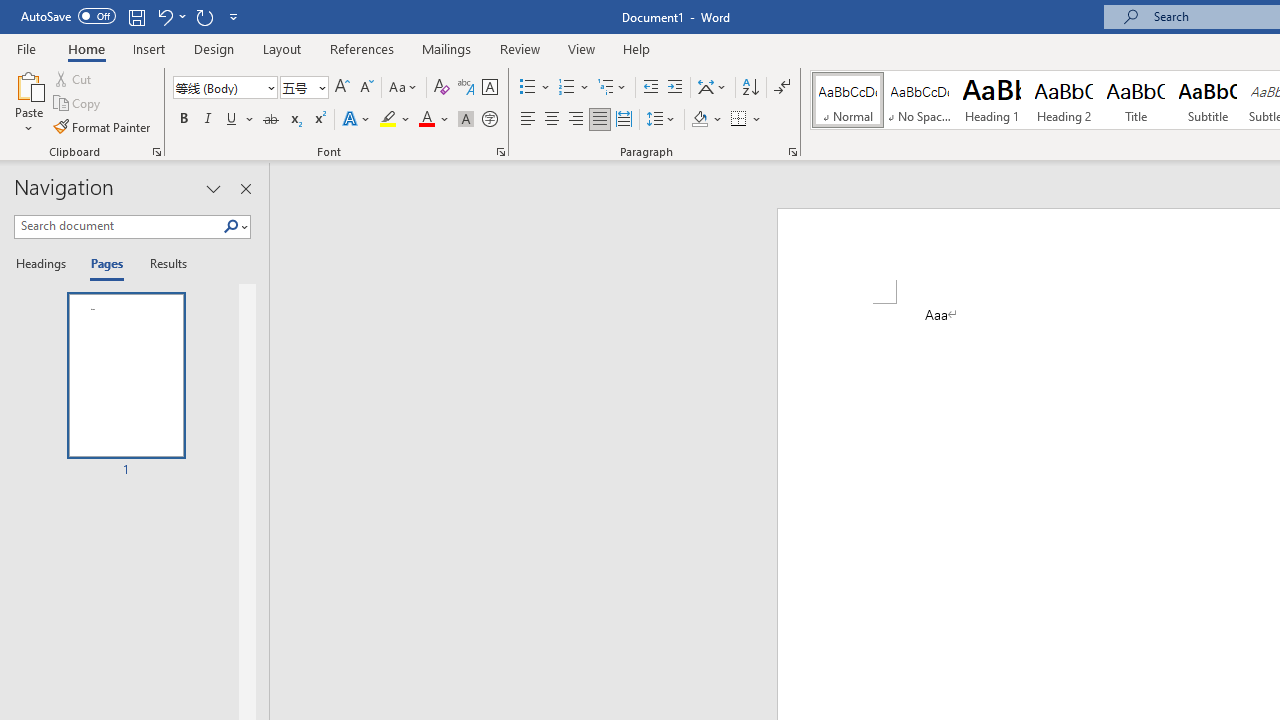  What do you see at coordinates (1208, 100) in the screenshot?
I see `Subtitle` at bounding box center [1208, 100].